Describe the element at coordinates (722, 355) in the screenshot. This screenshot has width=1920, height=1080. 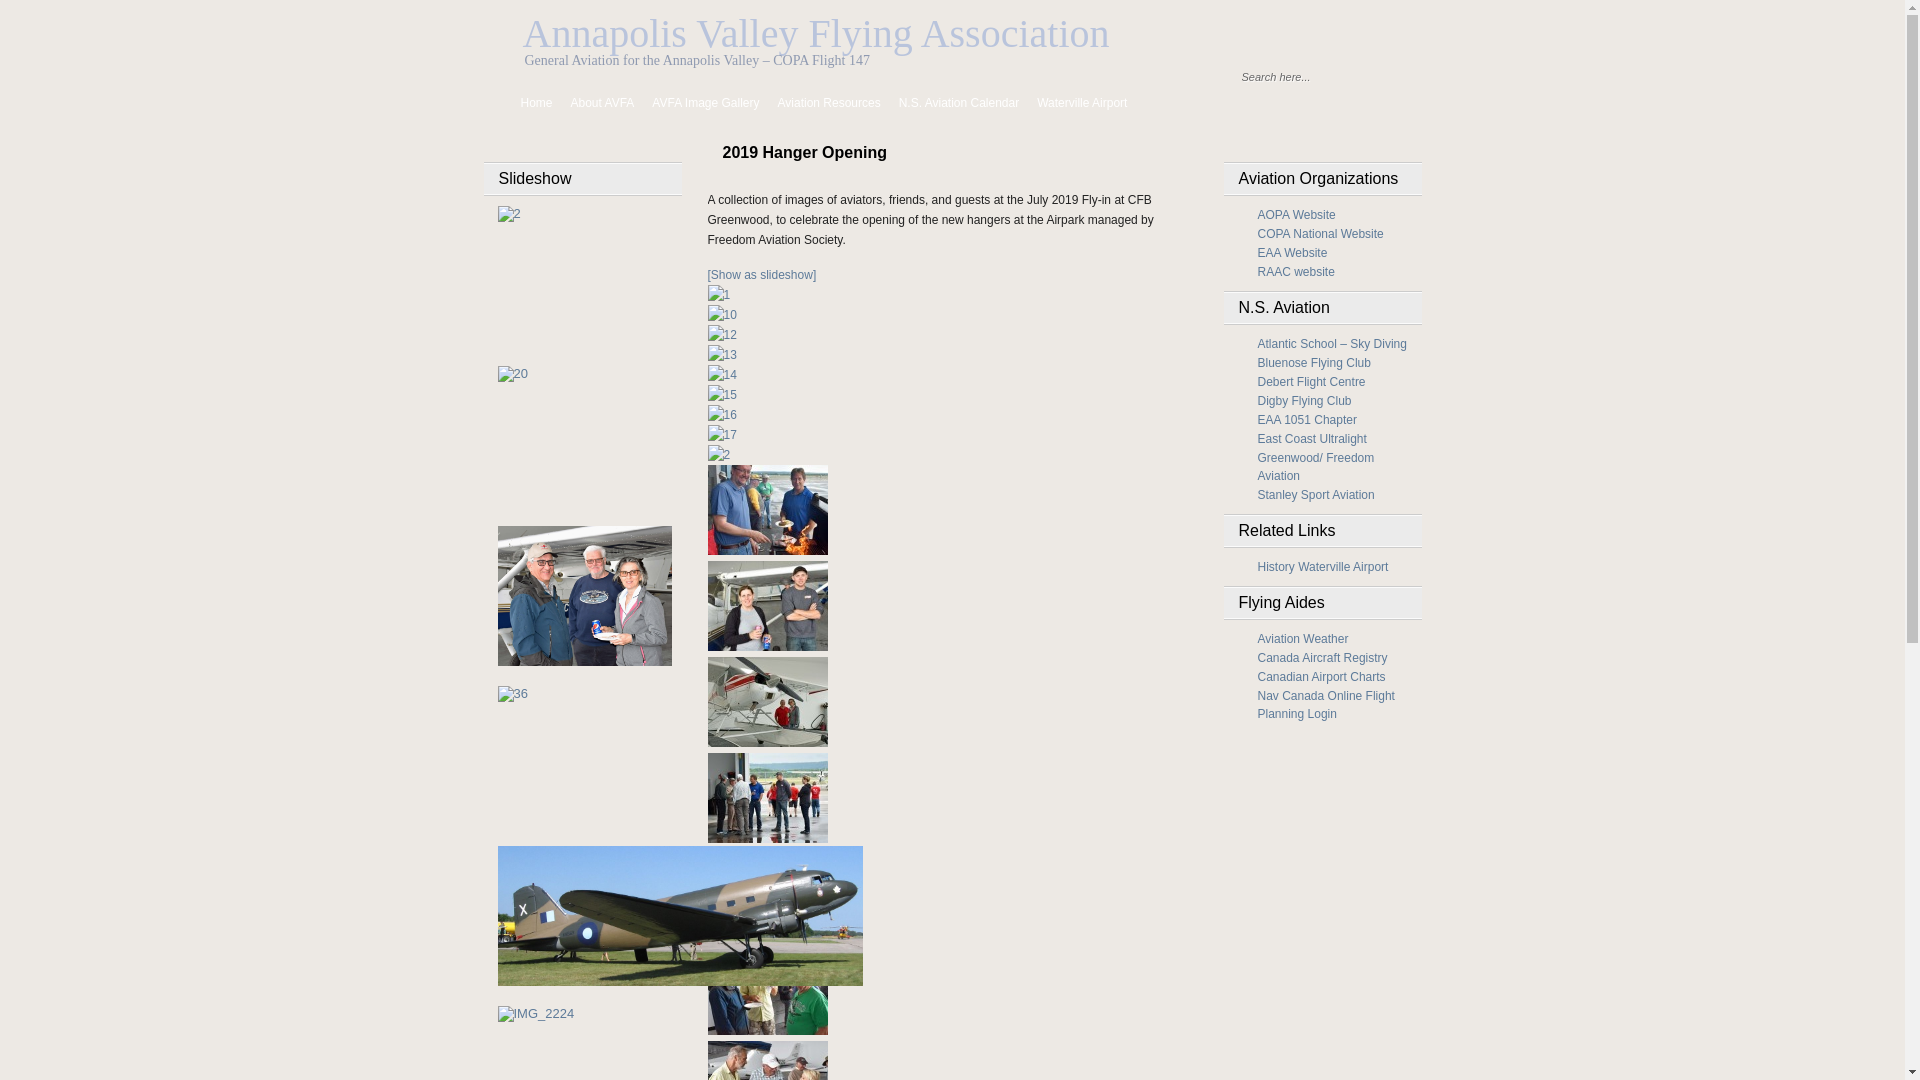
I see `13` at that location.